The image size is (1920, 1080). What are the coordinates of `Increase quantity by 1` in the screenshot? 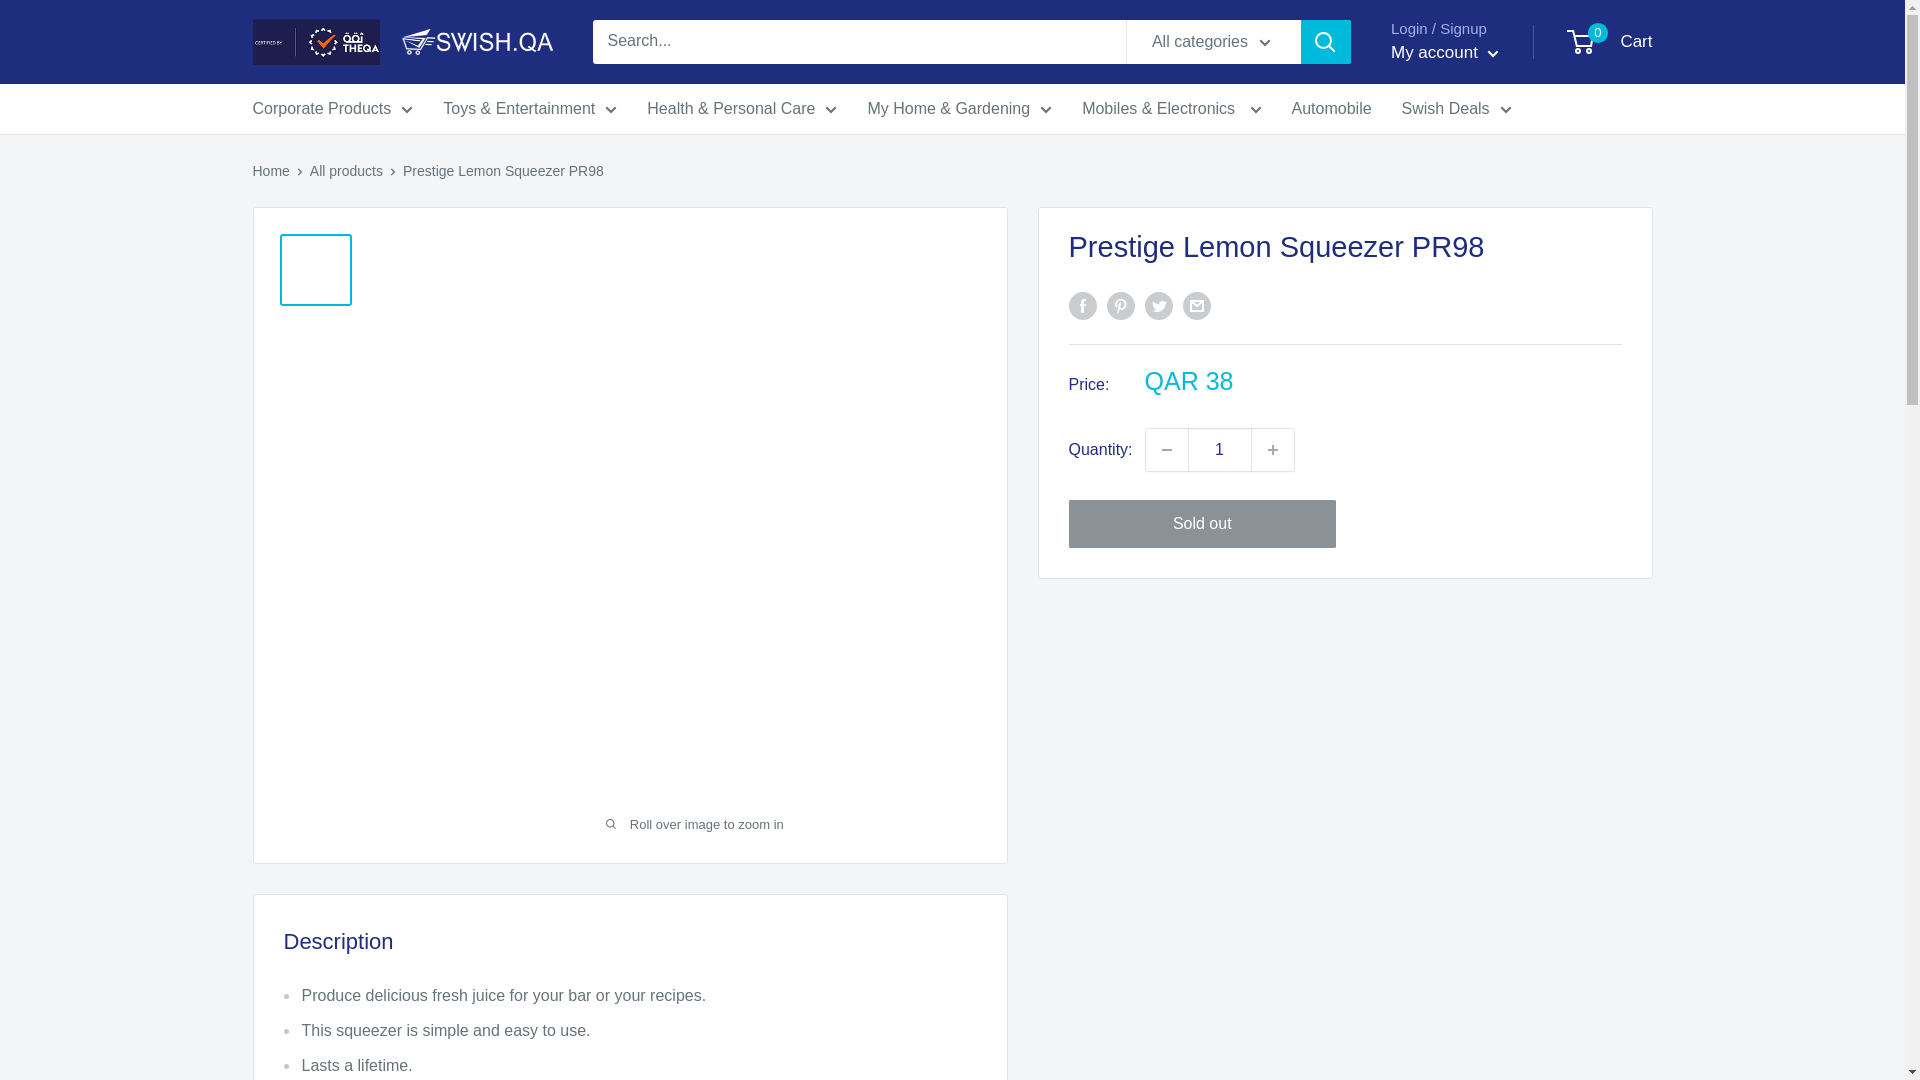 It's located at (1272, 449).